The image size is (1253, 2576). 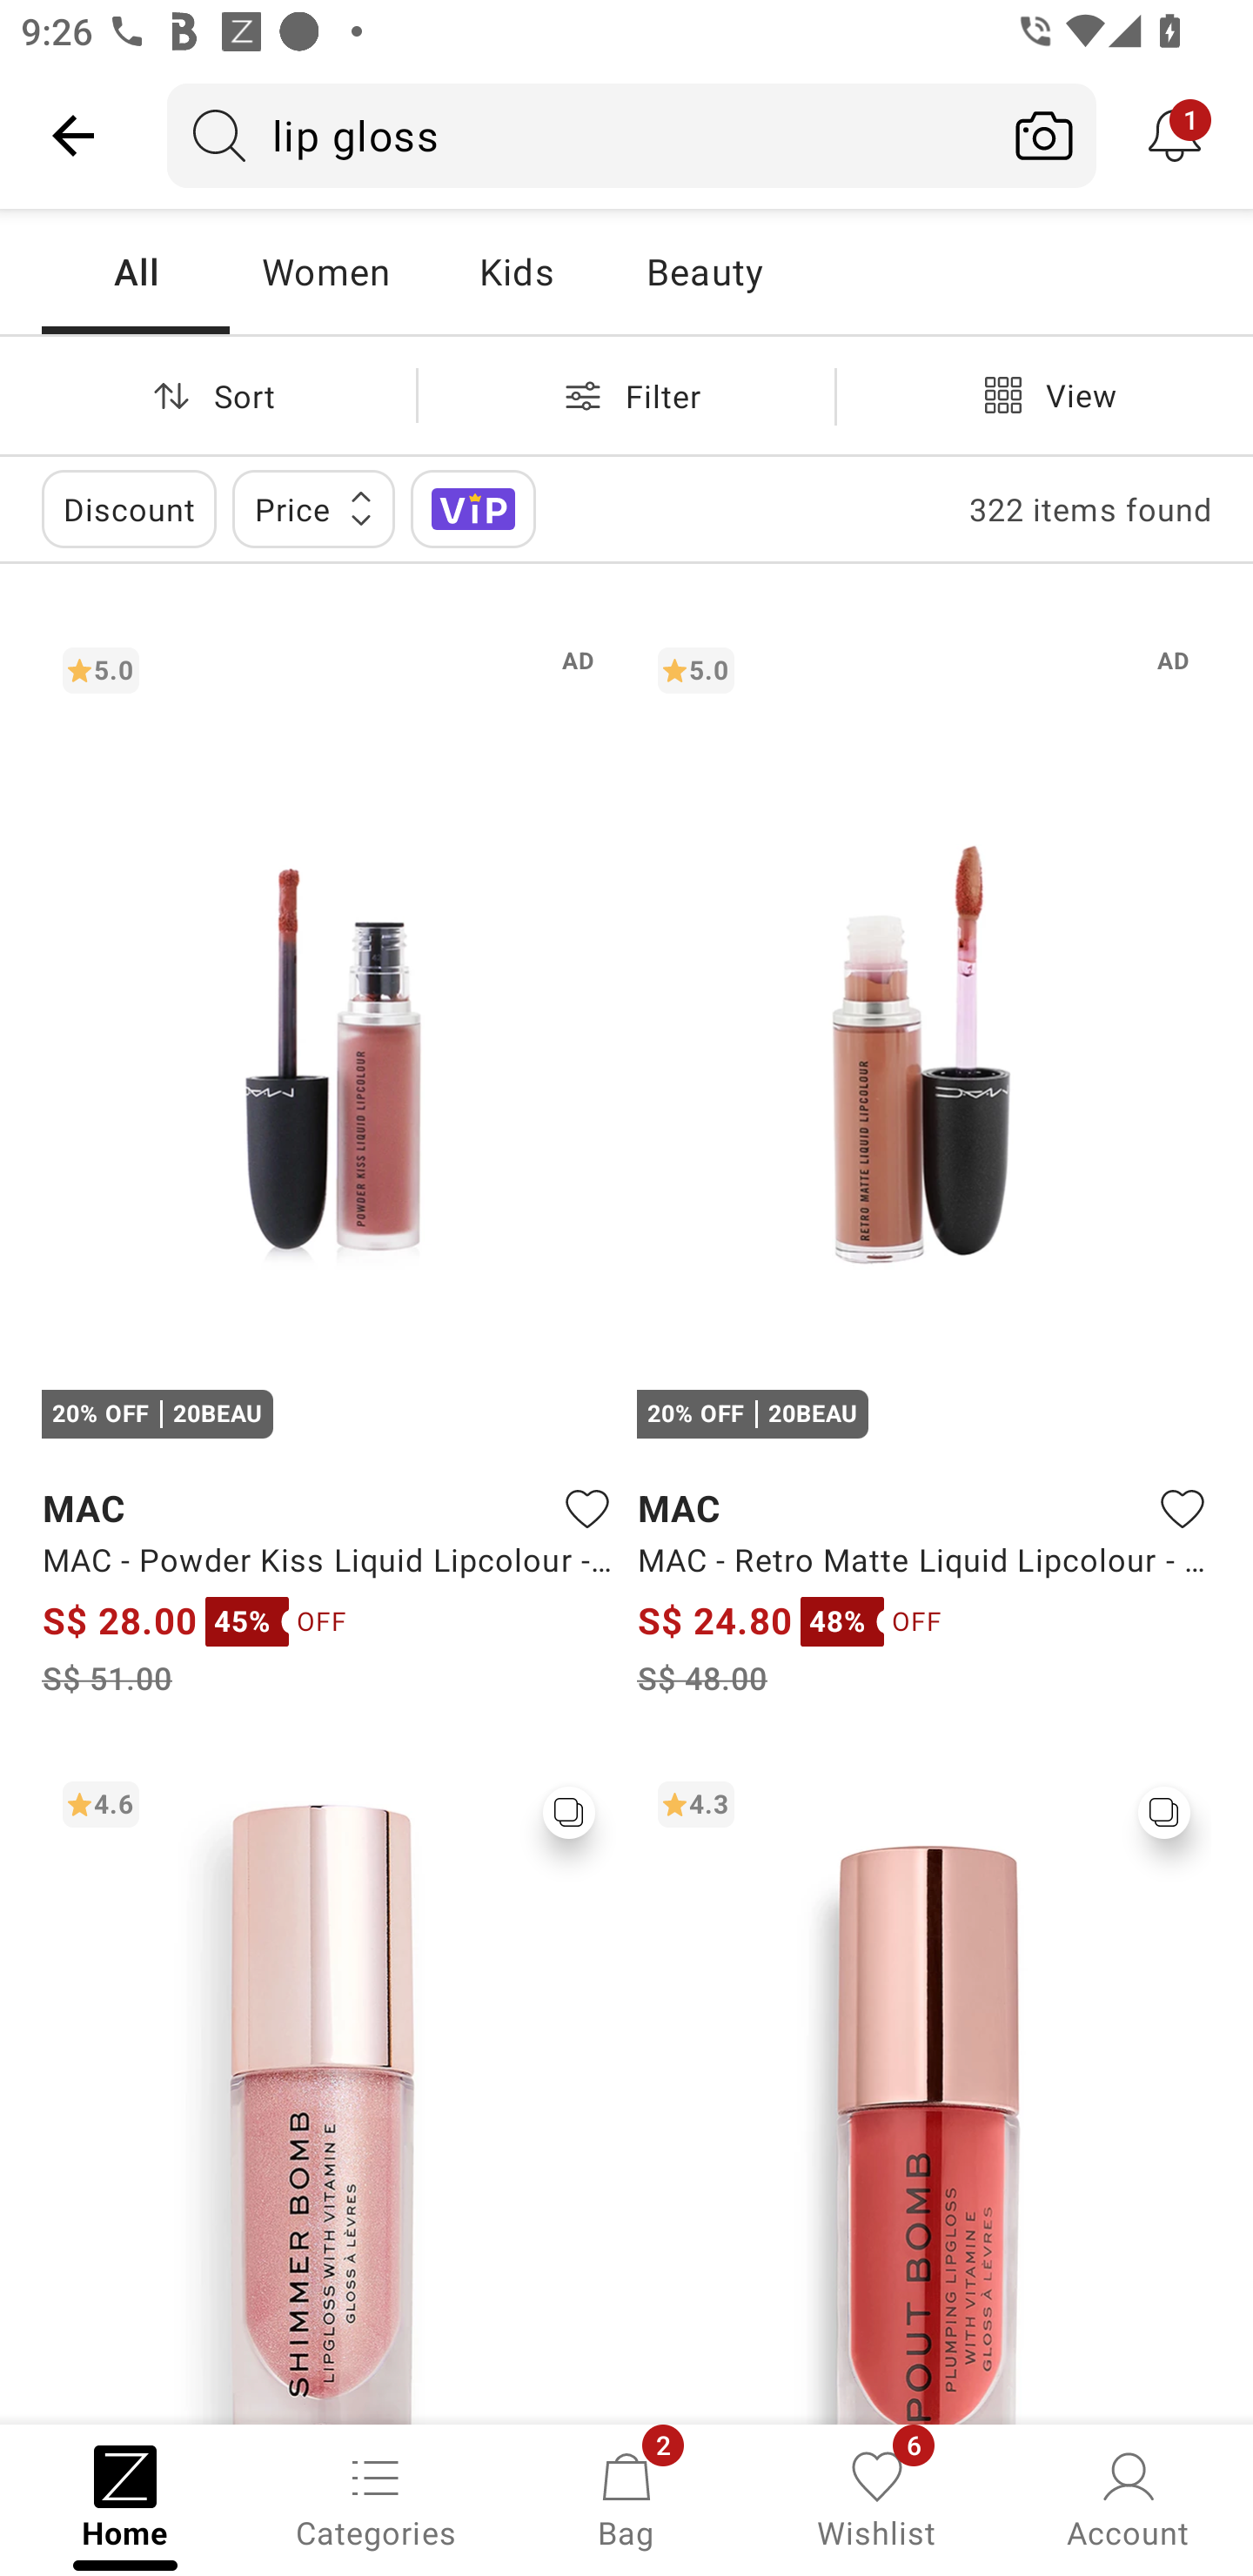 What do you see at coordinates (376, 2498) in the screenshot?
I see `Categories` at bounding box center [376, 2498].